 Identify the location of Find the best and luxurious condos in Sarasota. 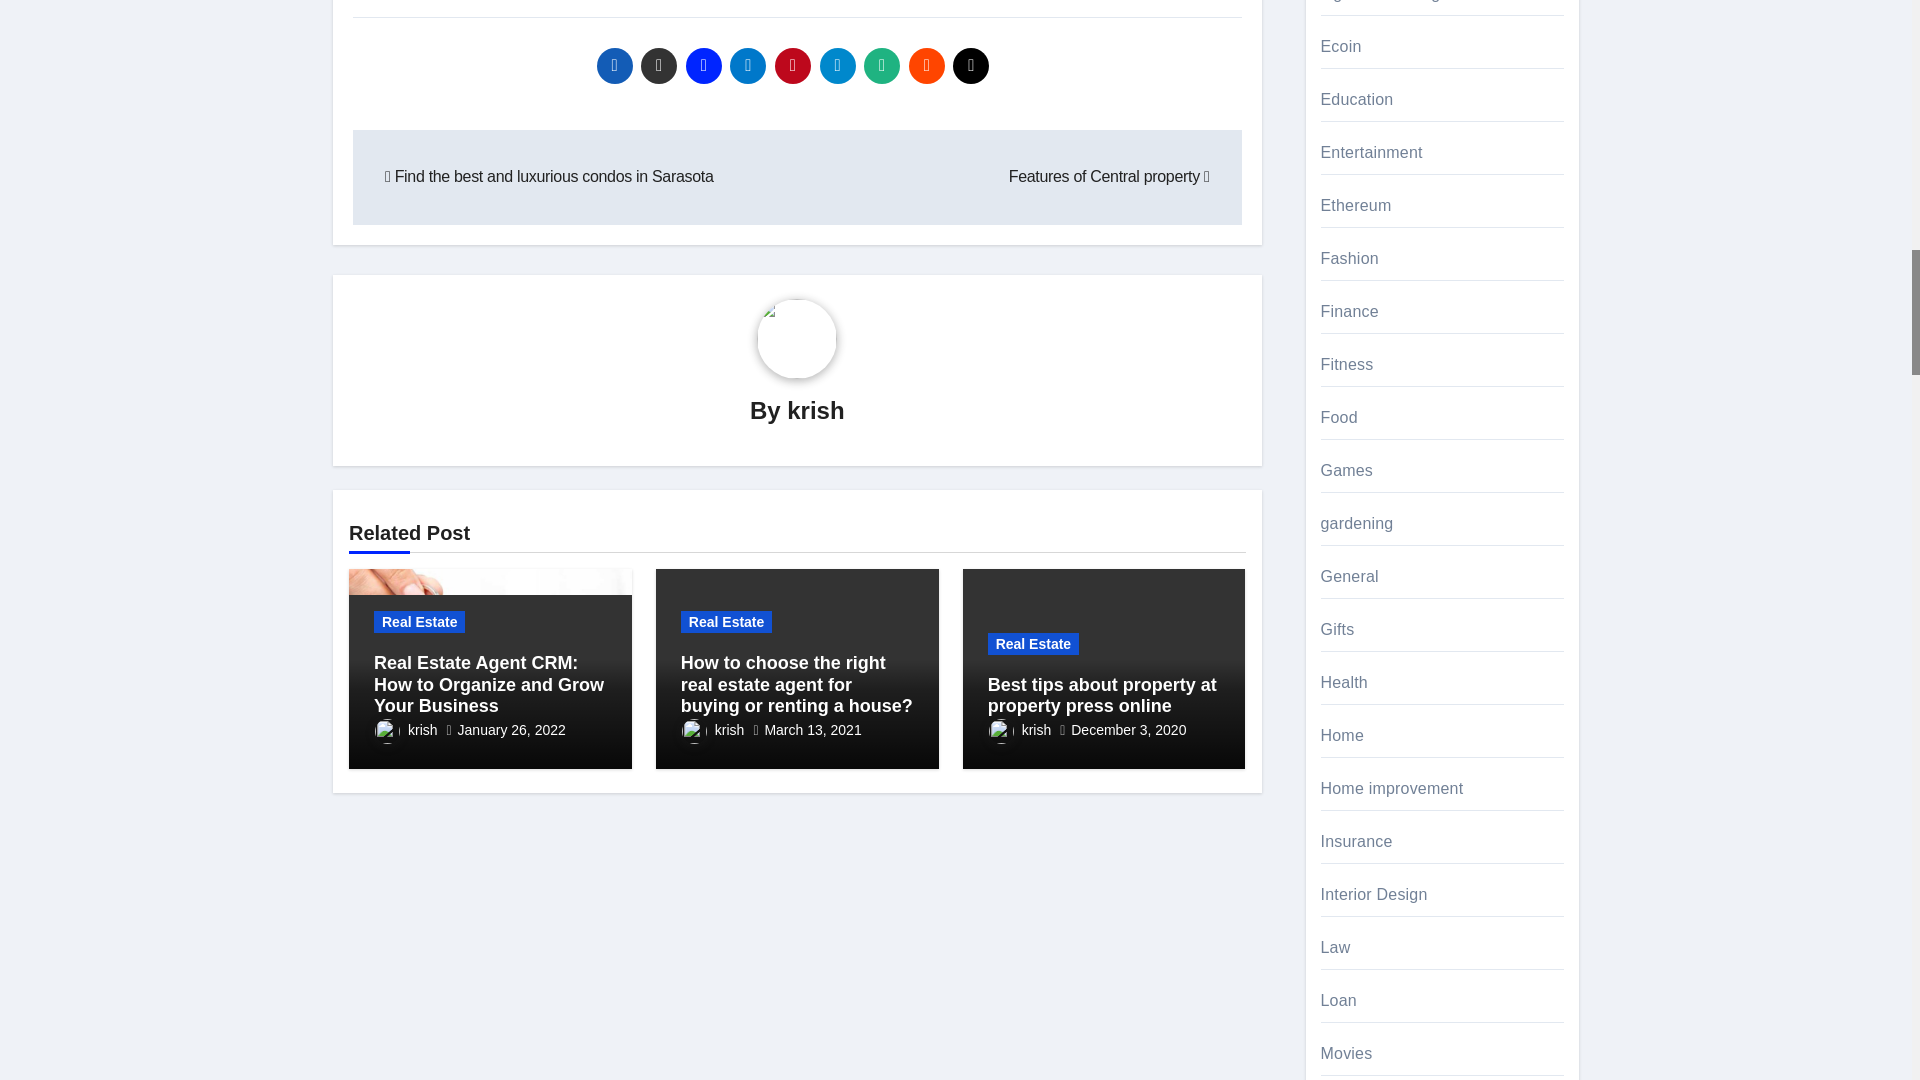
(548, 176).